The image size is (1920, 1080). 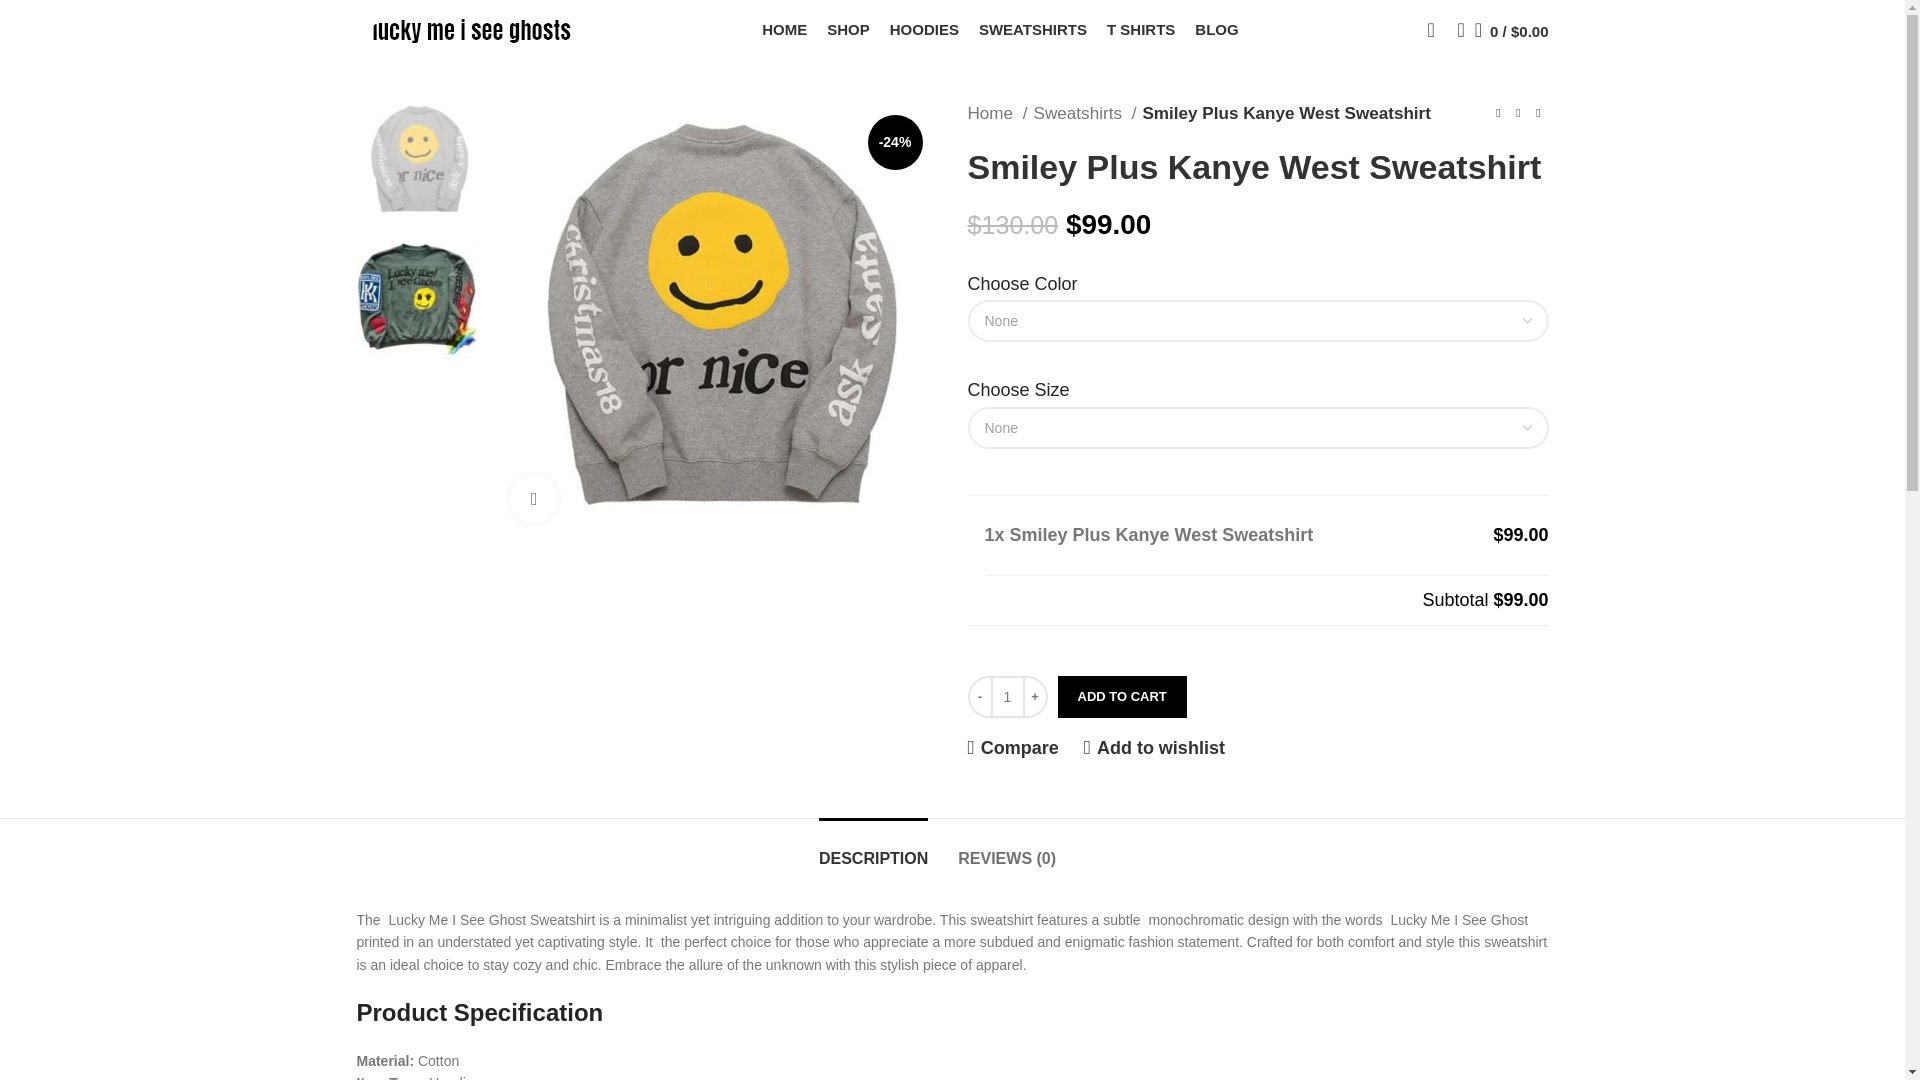 What do you see at coordinates (1013, 748) in the screenshot?
I see `Compare` at bounding box center [1013, 748].